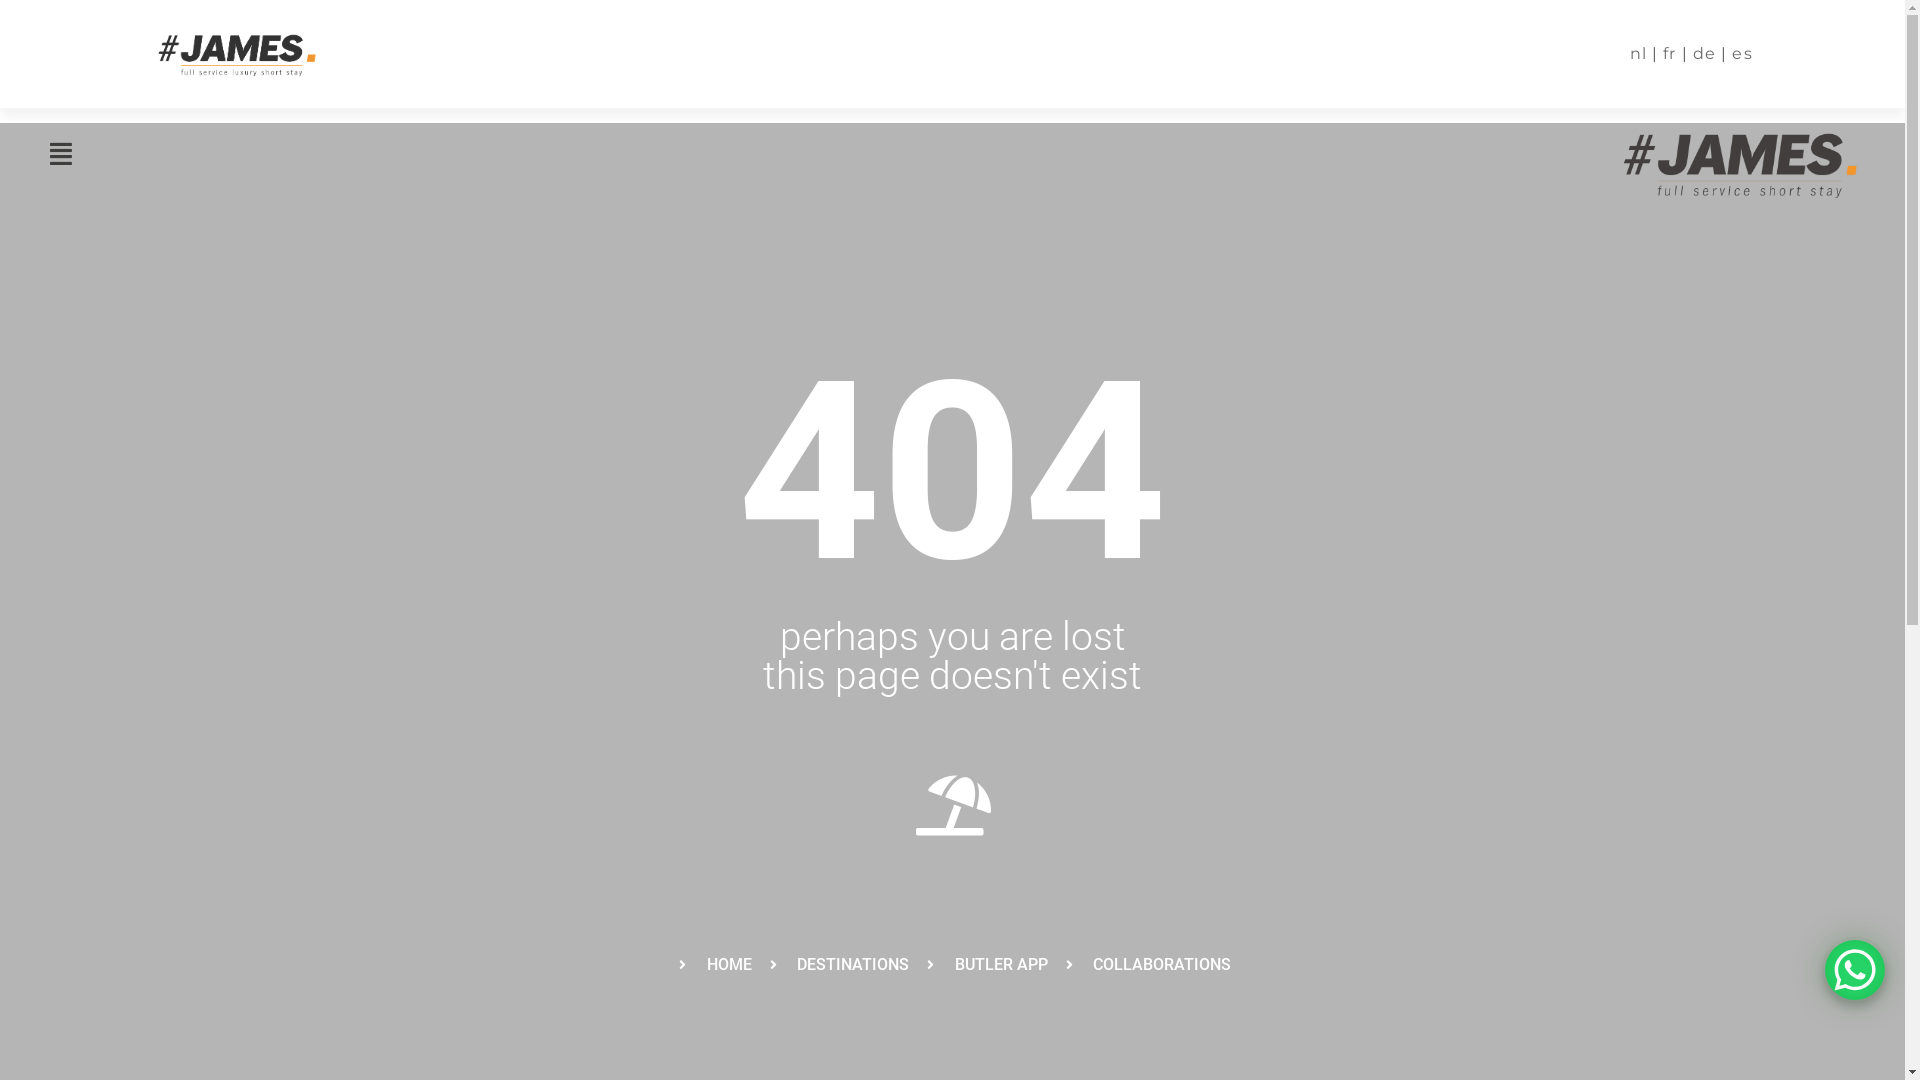 The height and width of the screenshot is (1080, 1920). I want to click on es, so click(1742, 54).